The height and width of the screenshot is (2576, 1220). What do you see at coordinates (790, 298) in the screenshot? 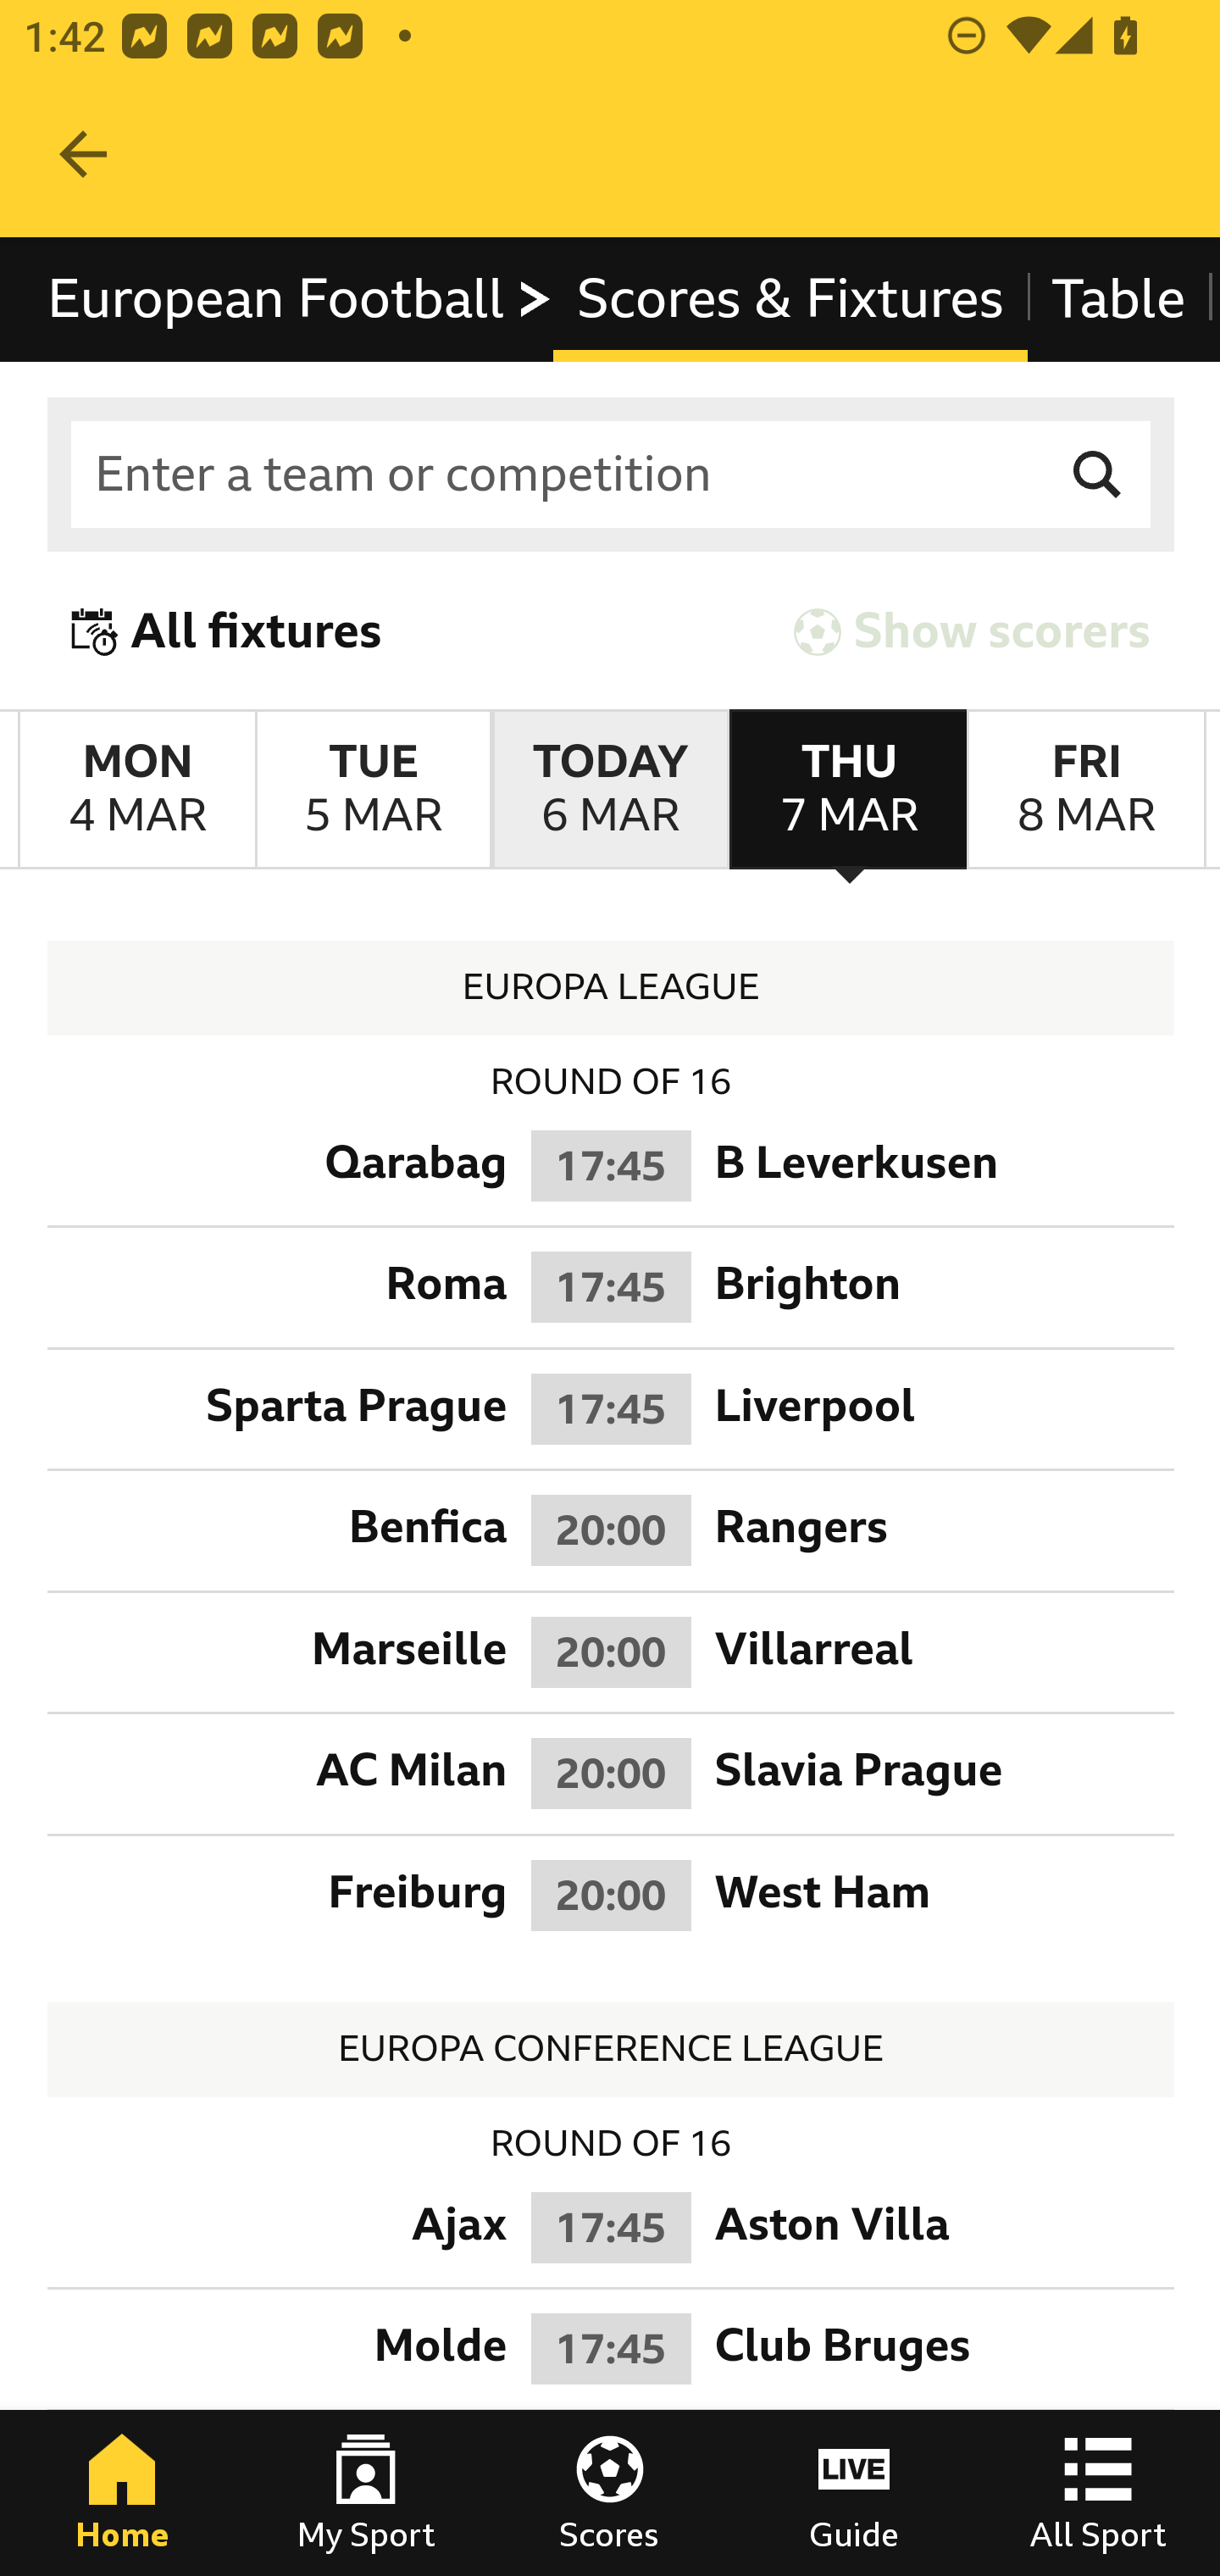
I see `Scores & Fixtures` at bounding box center [790, 298].